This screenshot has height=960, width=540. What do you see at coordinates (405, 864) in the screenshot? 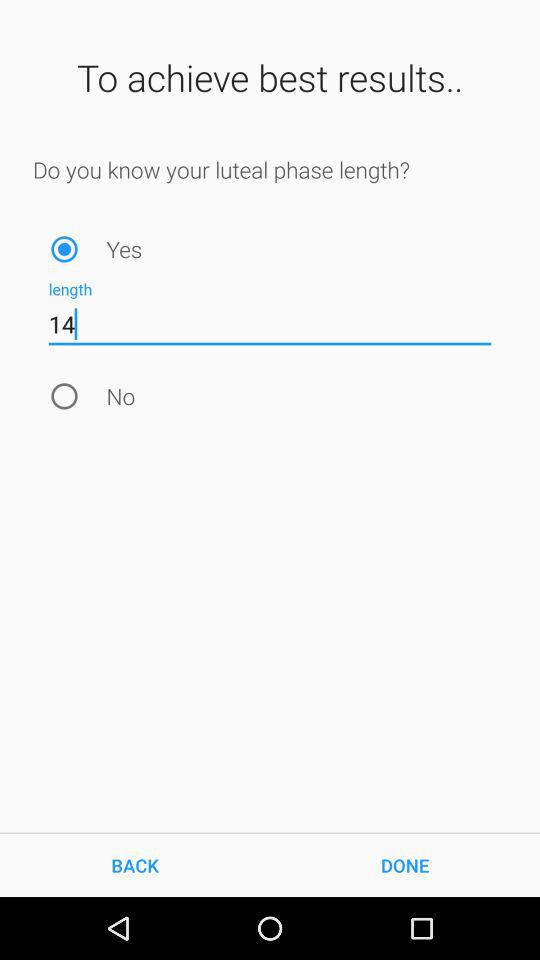
I see `turn off the item next to back` at bounding box center [405, 864].